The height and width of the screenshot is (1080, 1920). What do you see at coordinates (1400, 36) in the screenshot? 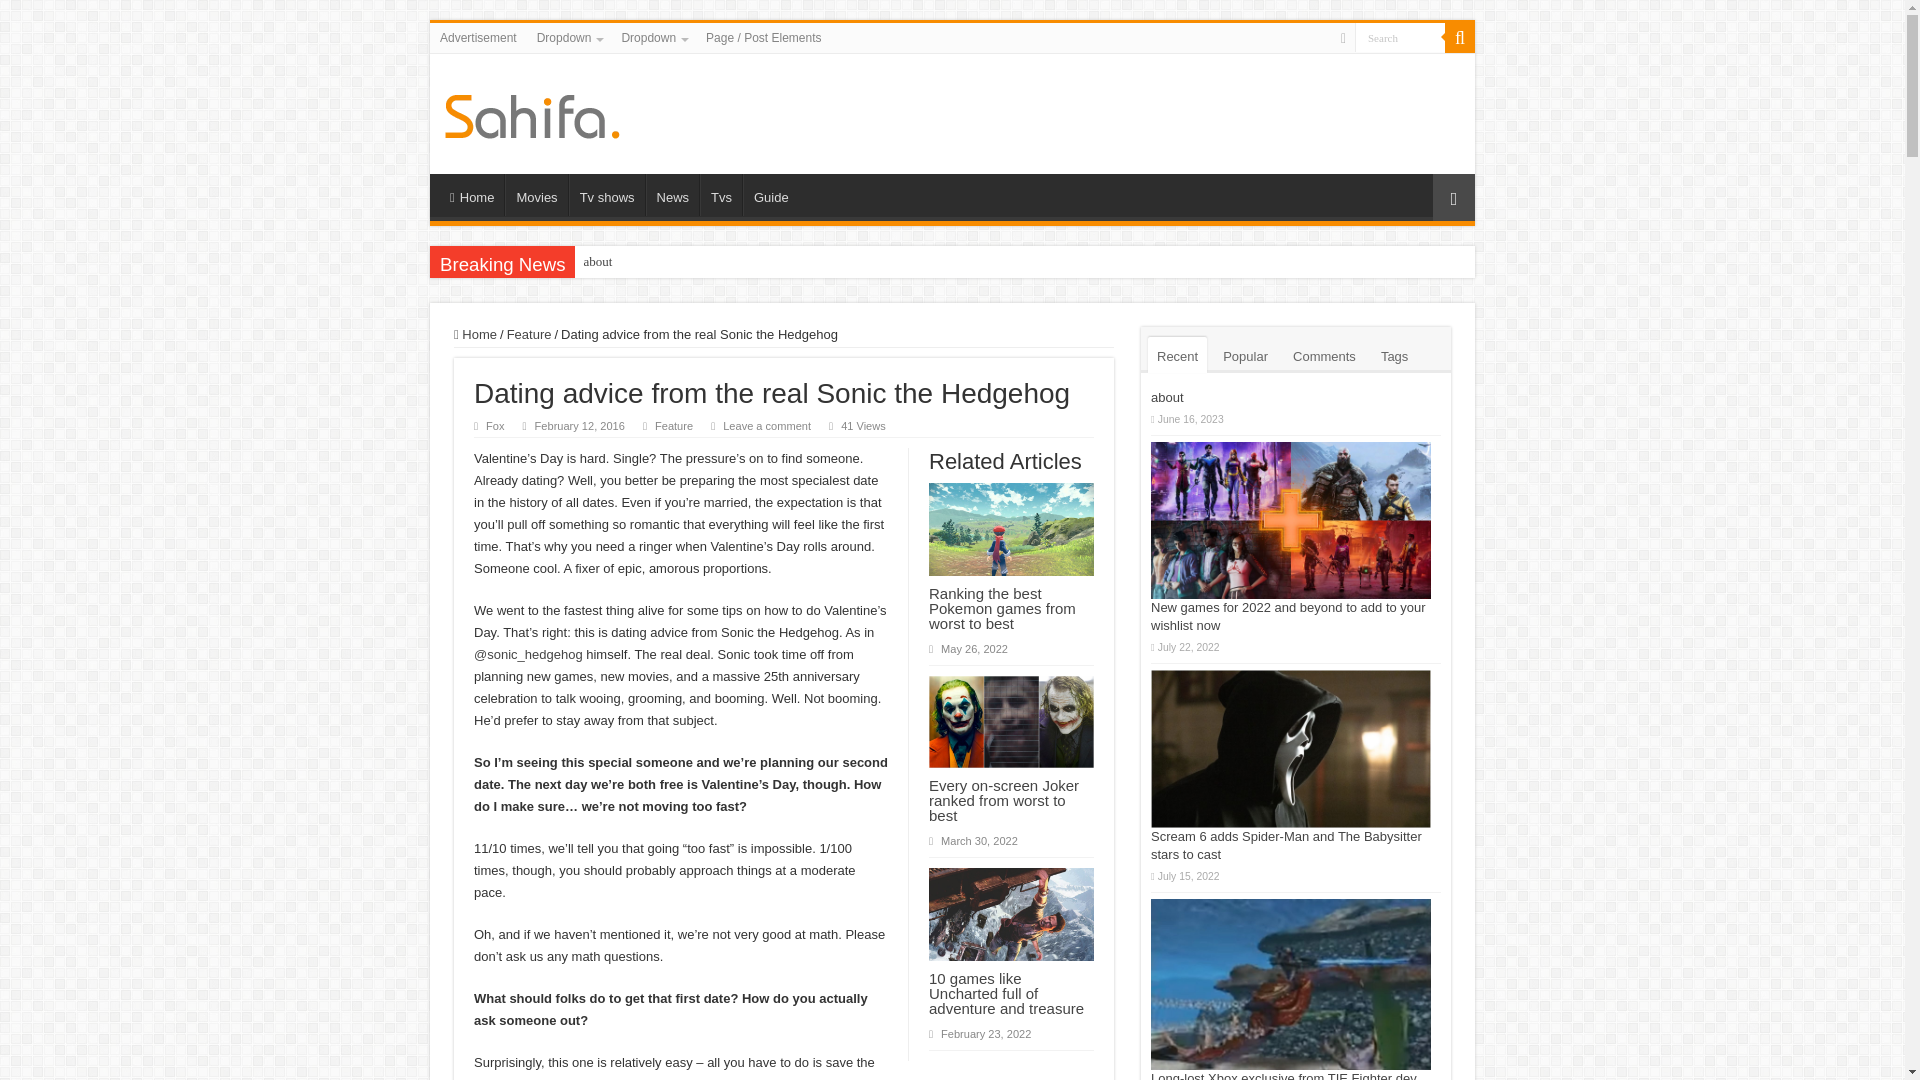
I see `Search` at bounding box center [1400, 36].